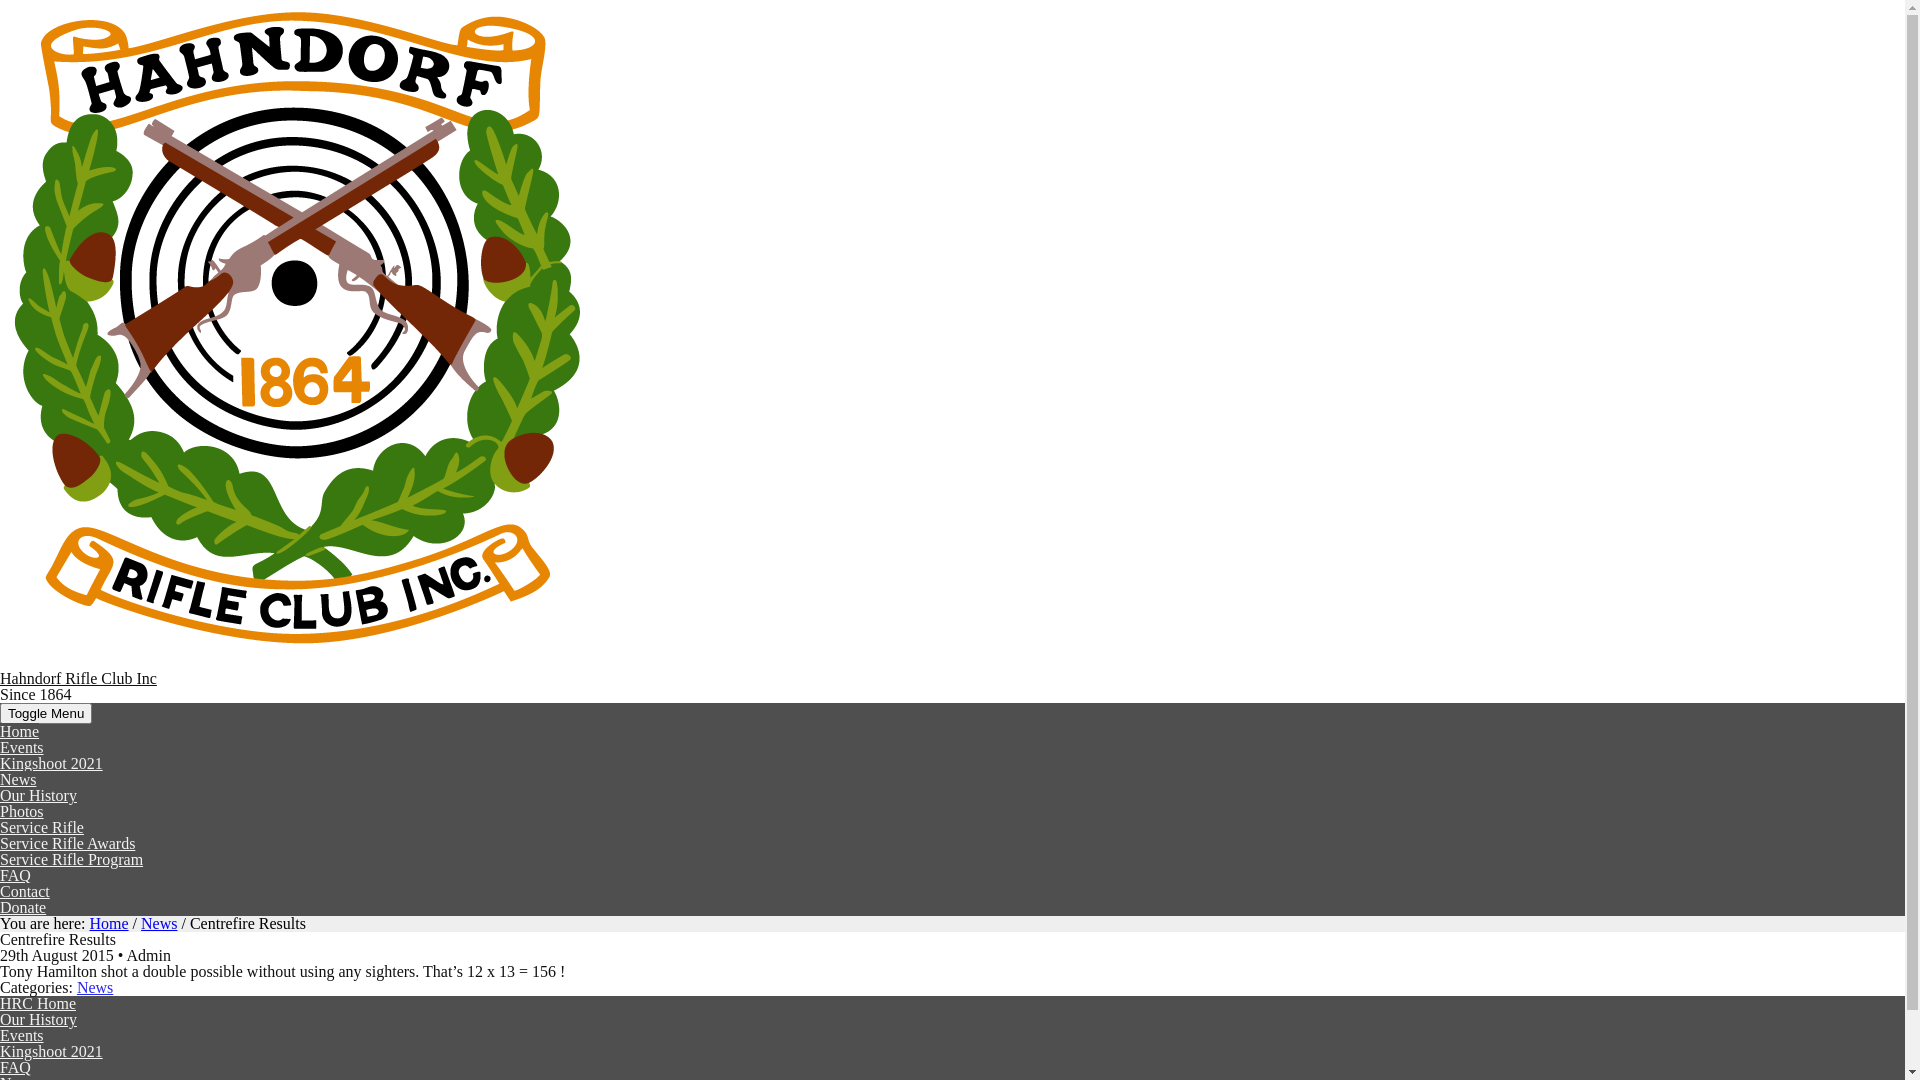 The width and height of the screenshot is (1920, 1080). I want to click on Service Rifle Program, so click(72, 860).